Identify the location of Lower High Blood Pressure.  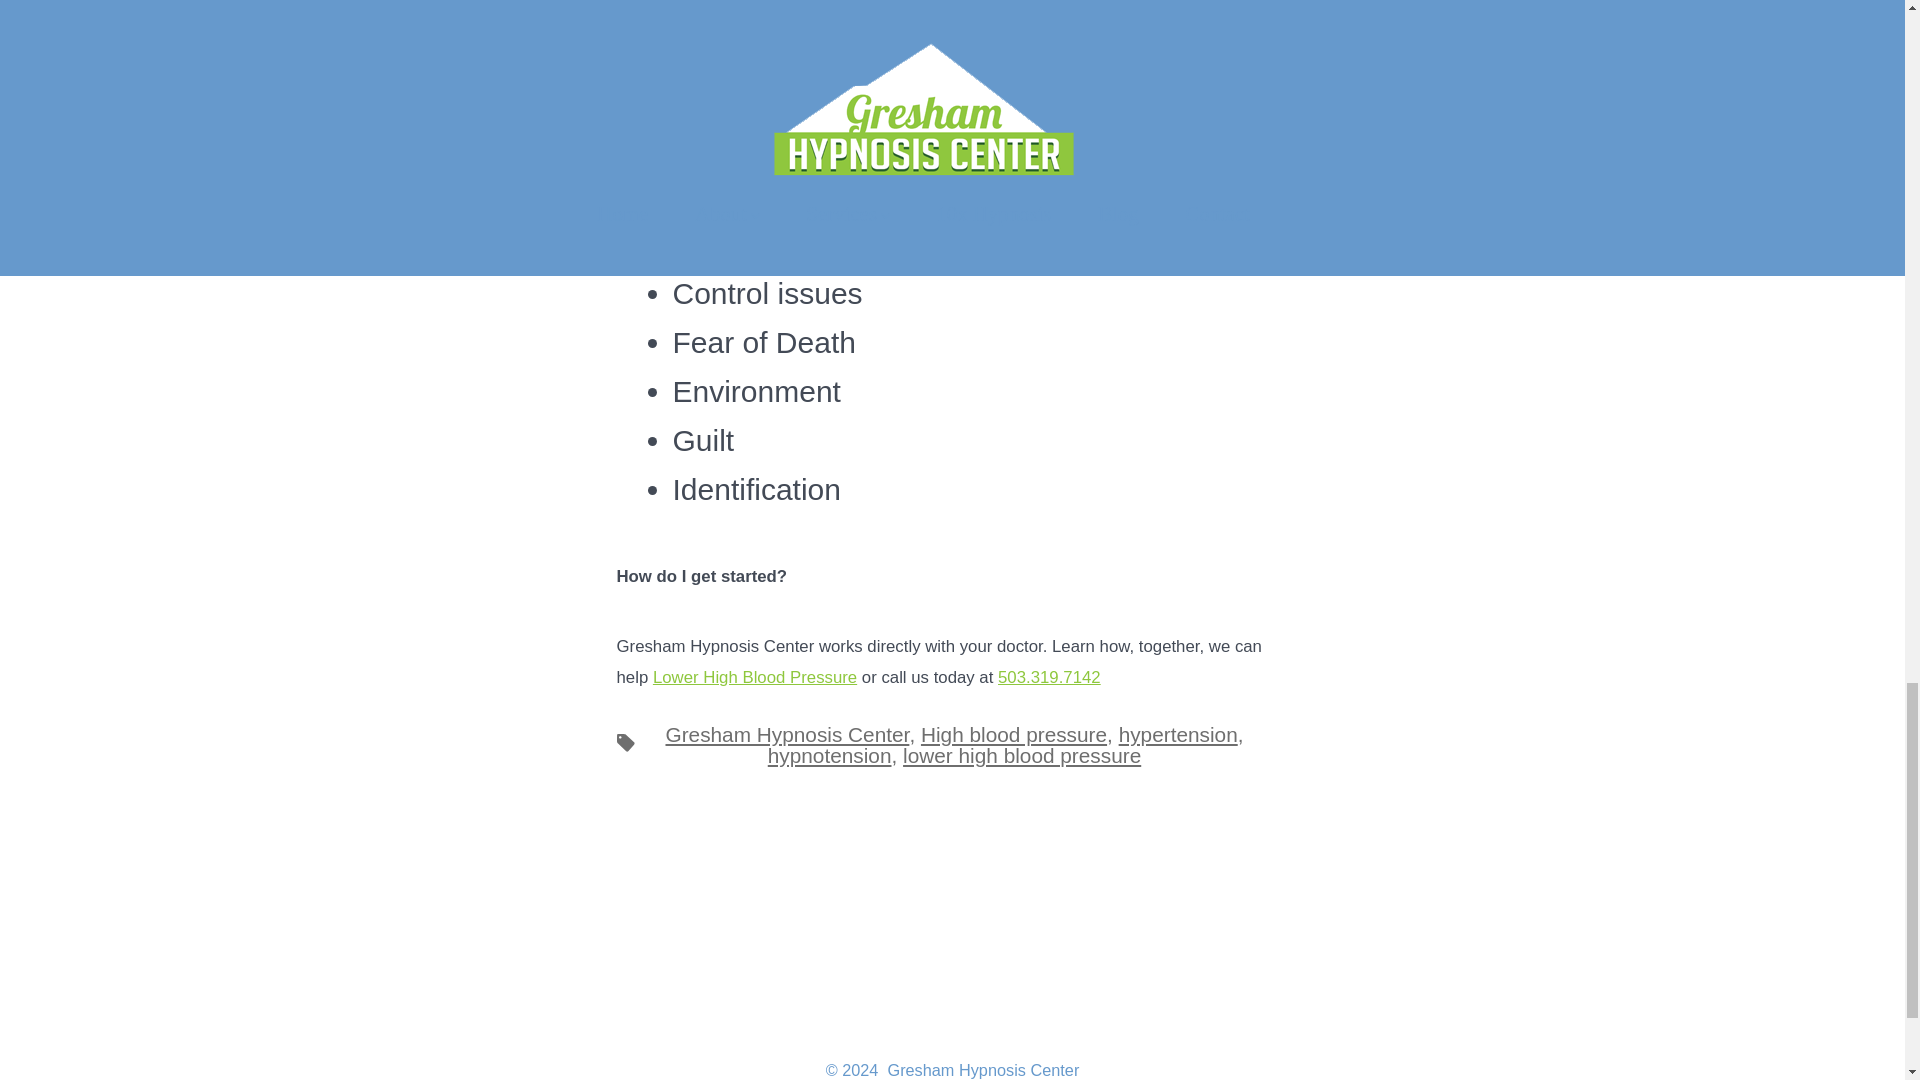
(754, 677).